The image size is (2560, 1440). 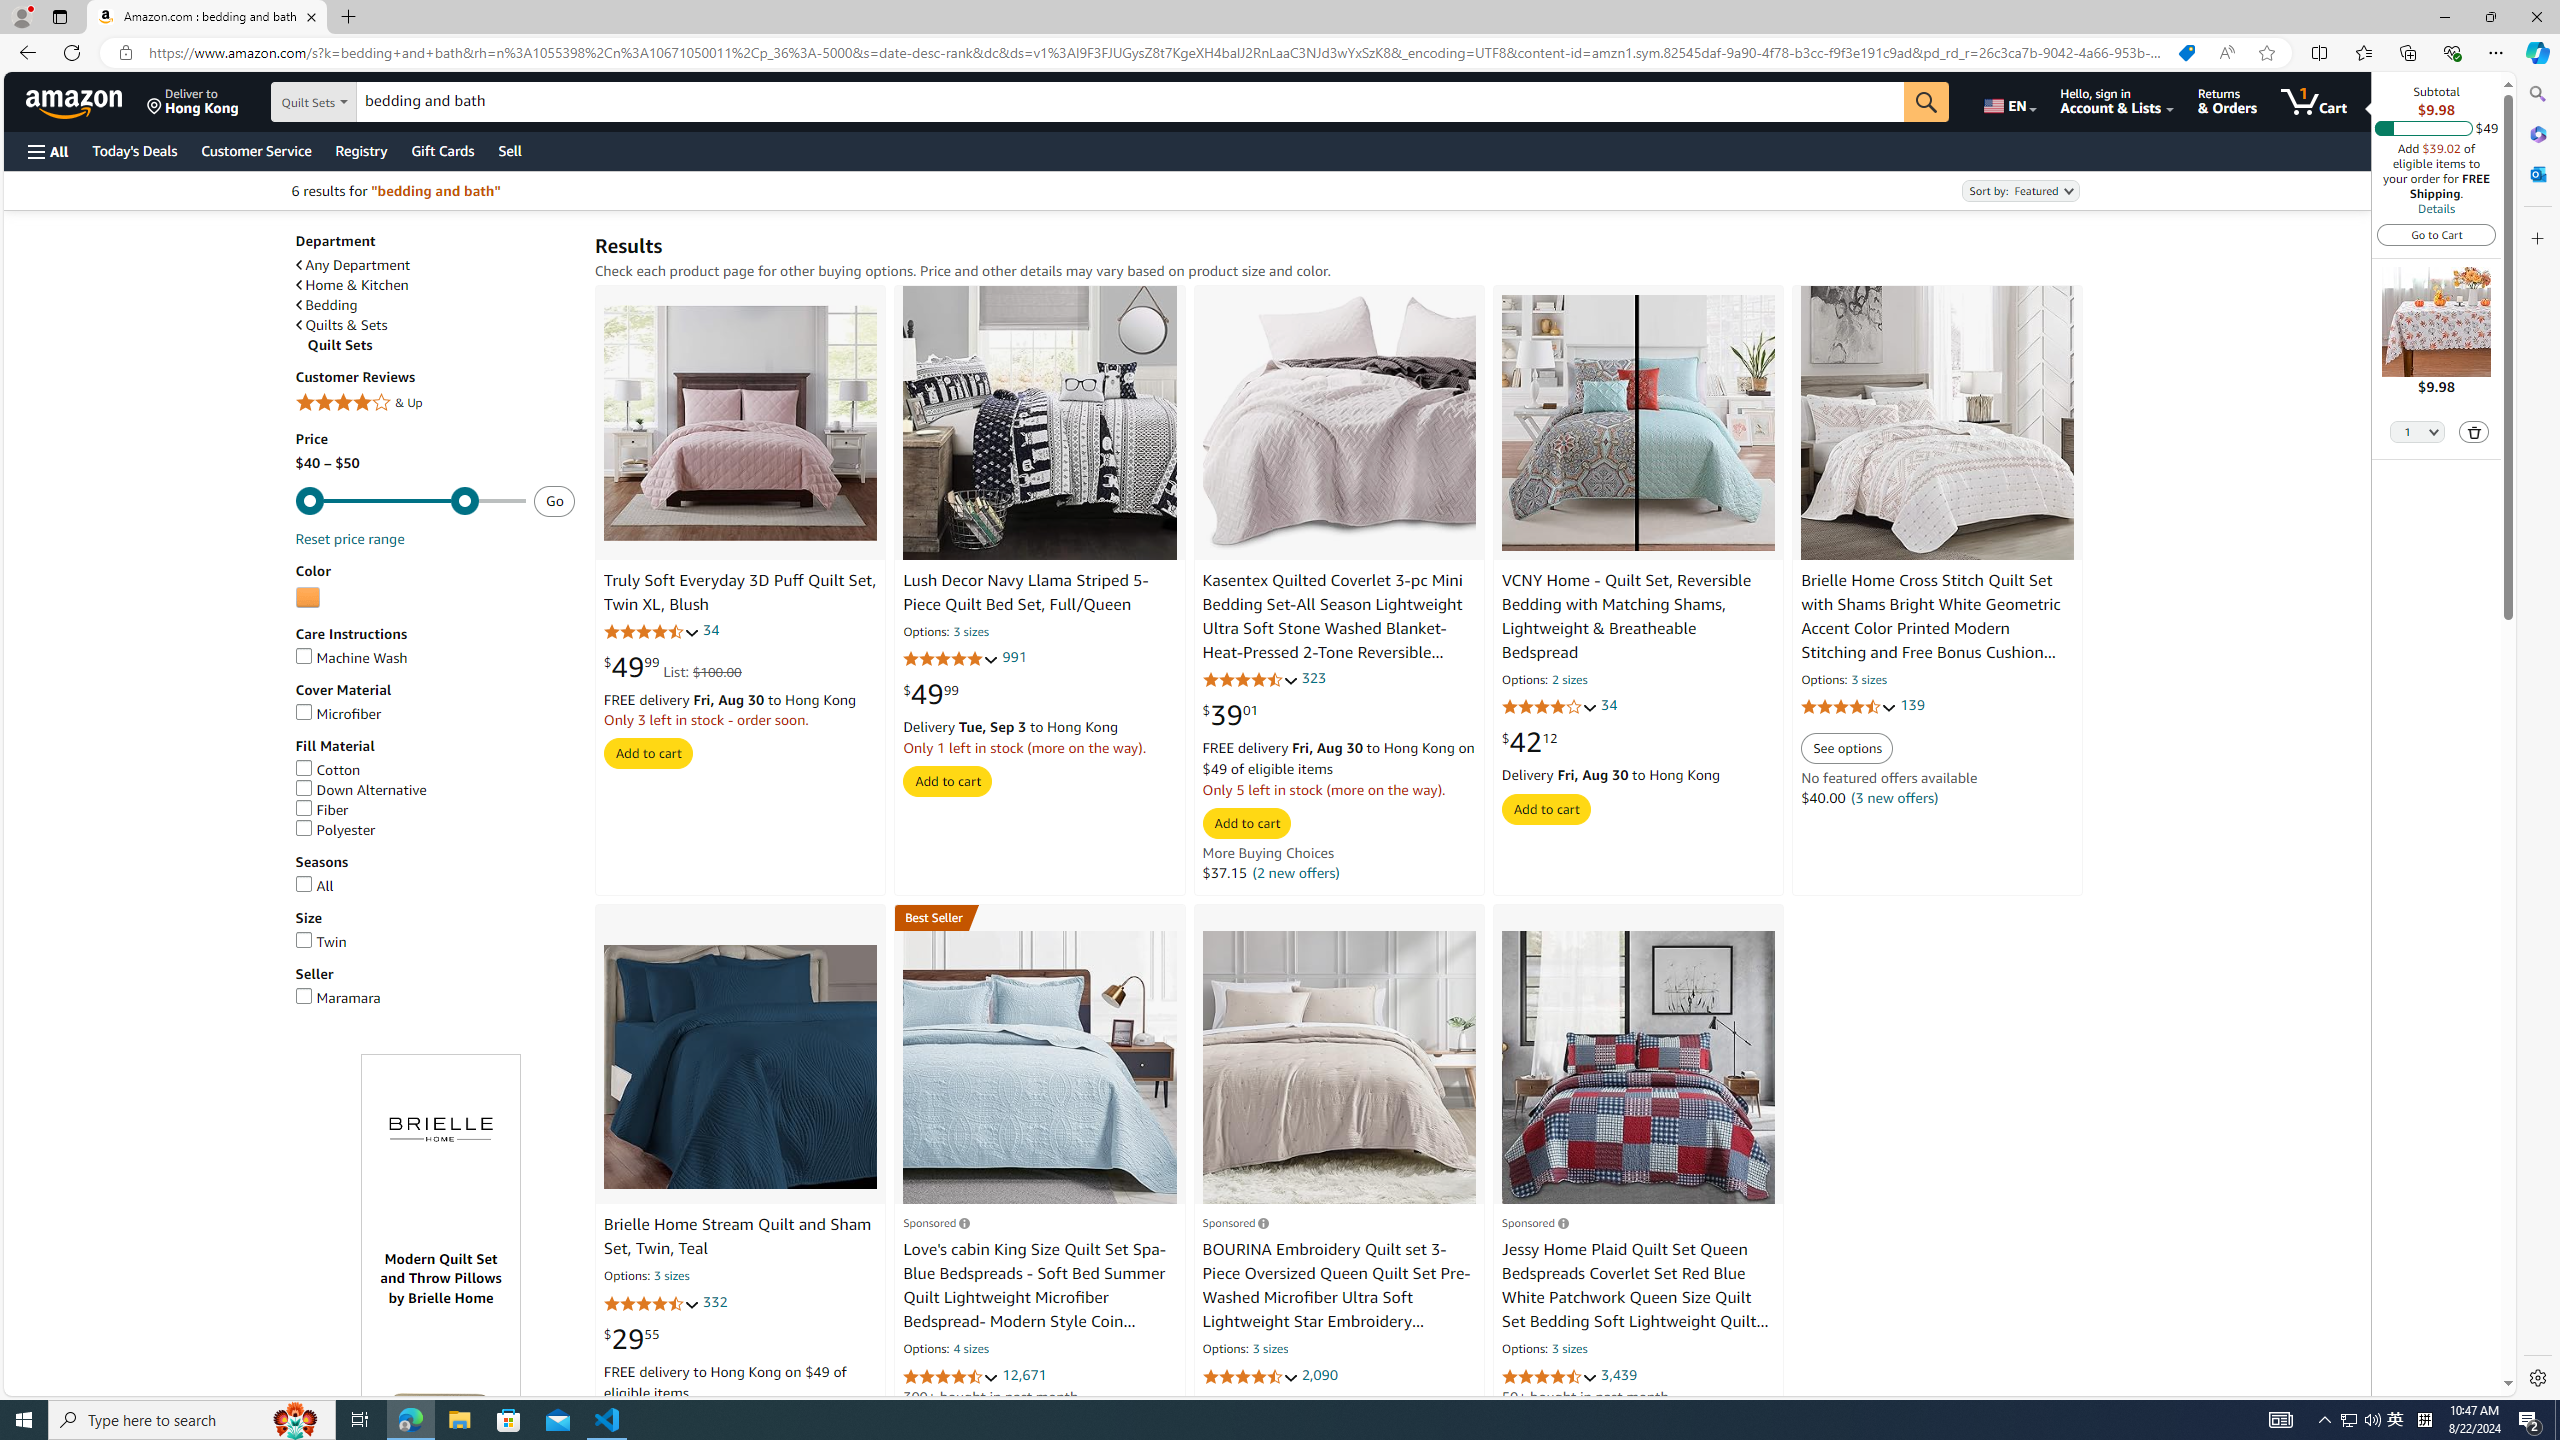 I want to click on All, so click(x=435, y=886).